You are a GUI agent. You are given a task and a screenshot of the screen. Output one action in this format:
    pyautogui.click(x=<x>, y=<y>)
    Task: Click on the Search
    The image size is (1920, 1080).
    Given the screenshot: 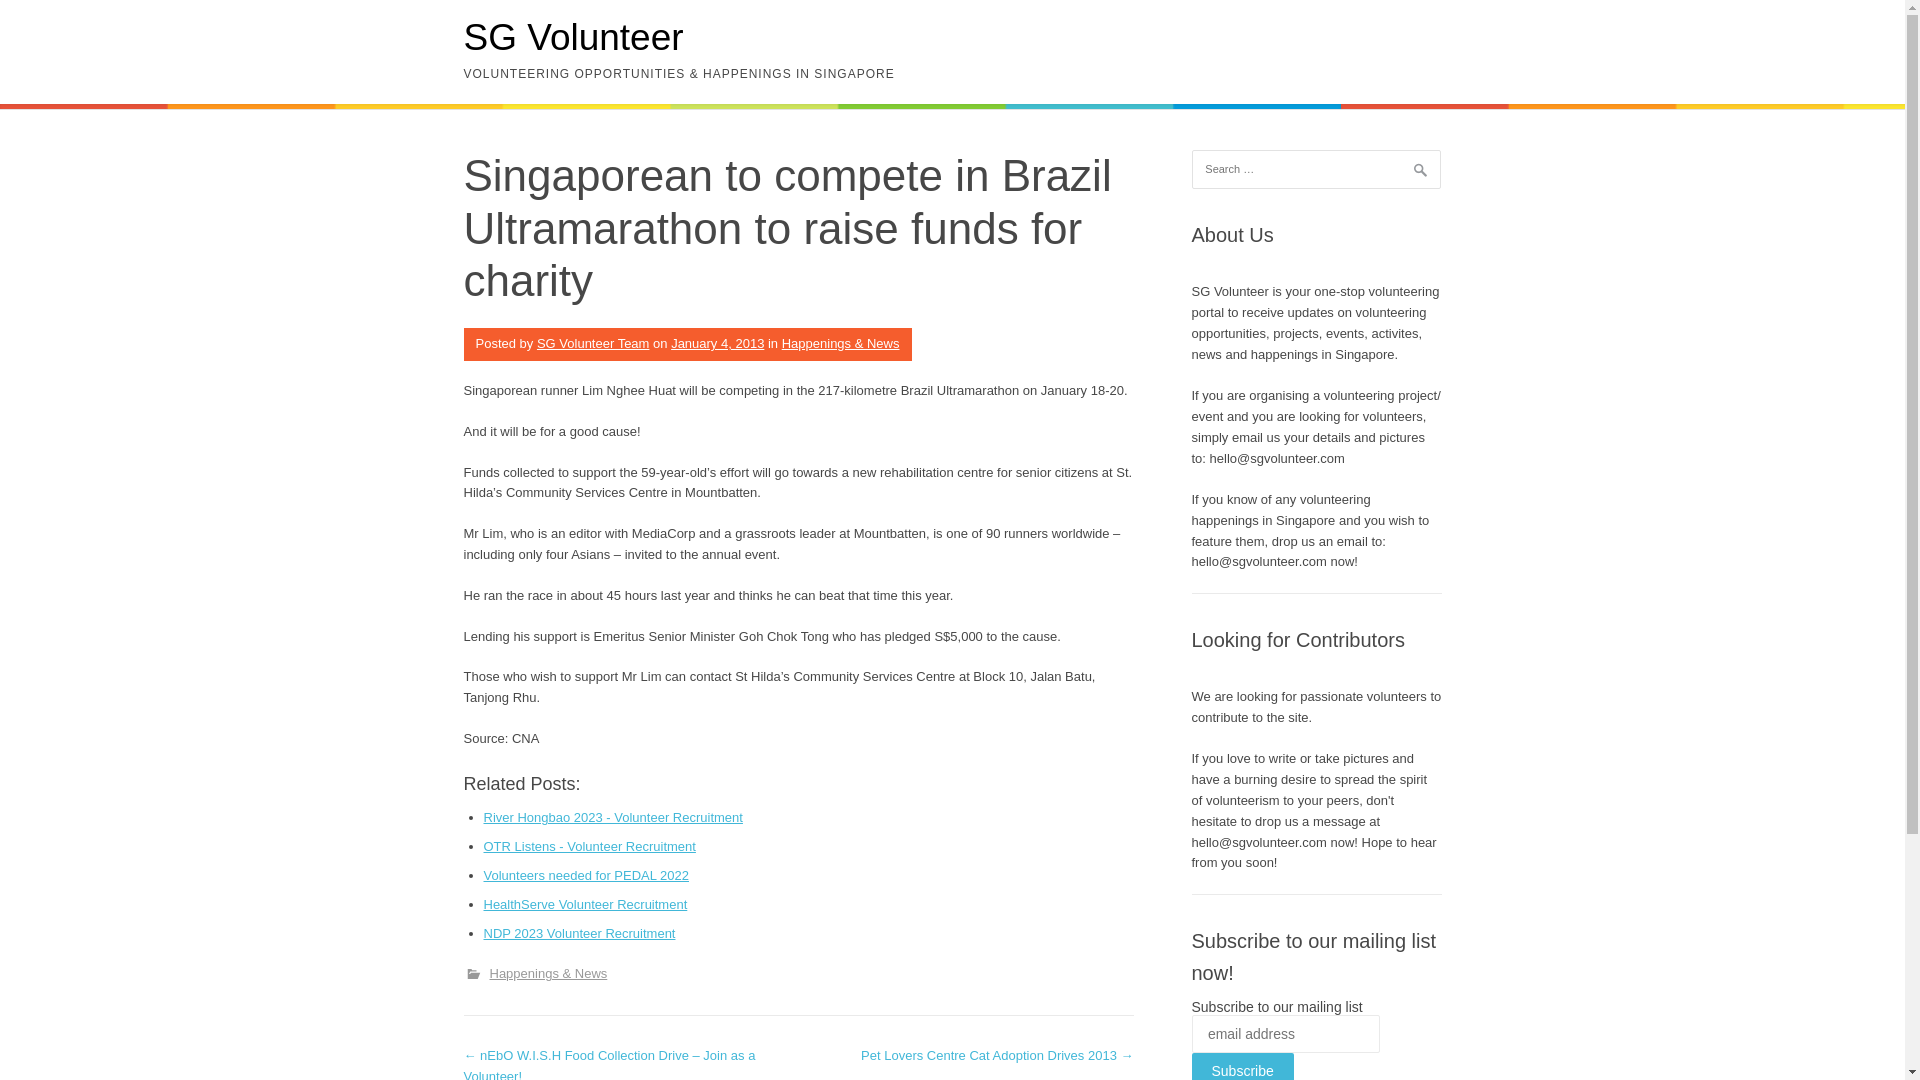 What is the action you would take?
    pyautogui.click(x=40, y=20)
    